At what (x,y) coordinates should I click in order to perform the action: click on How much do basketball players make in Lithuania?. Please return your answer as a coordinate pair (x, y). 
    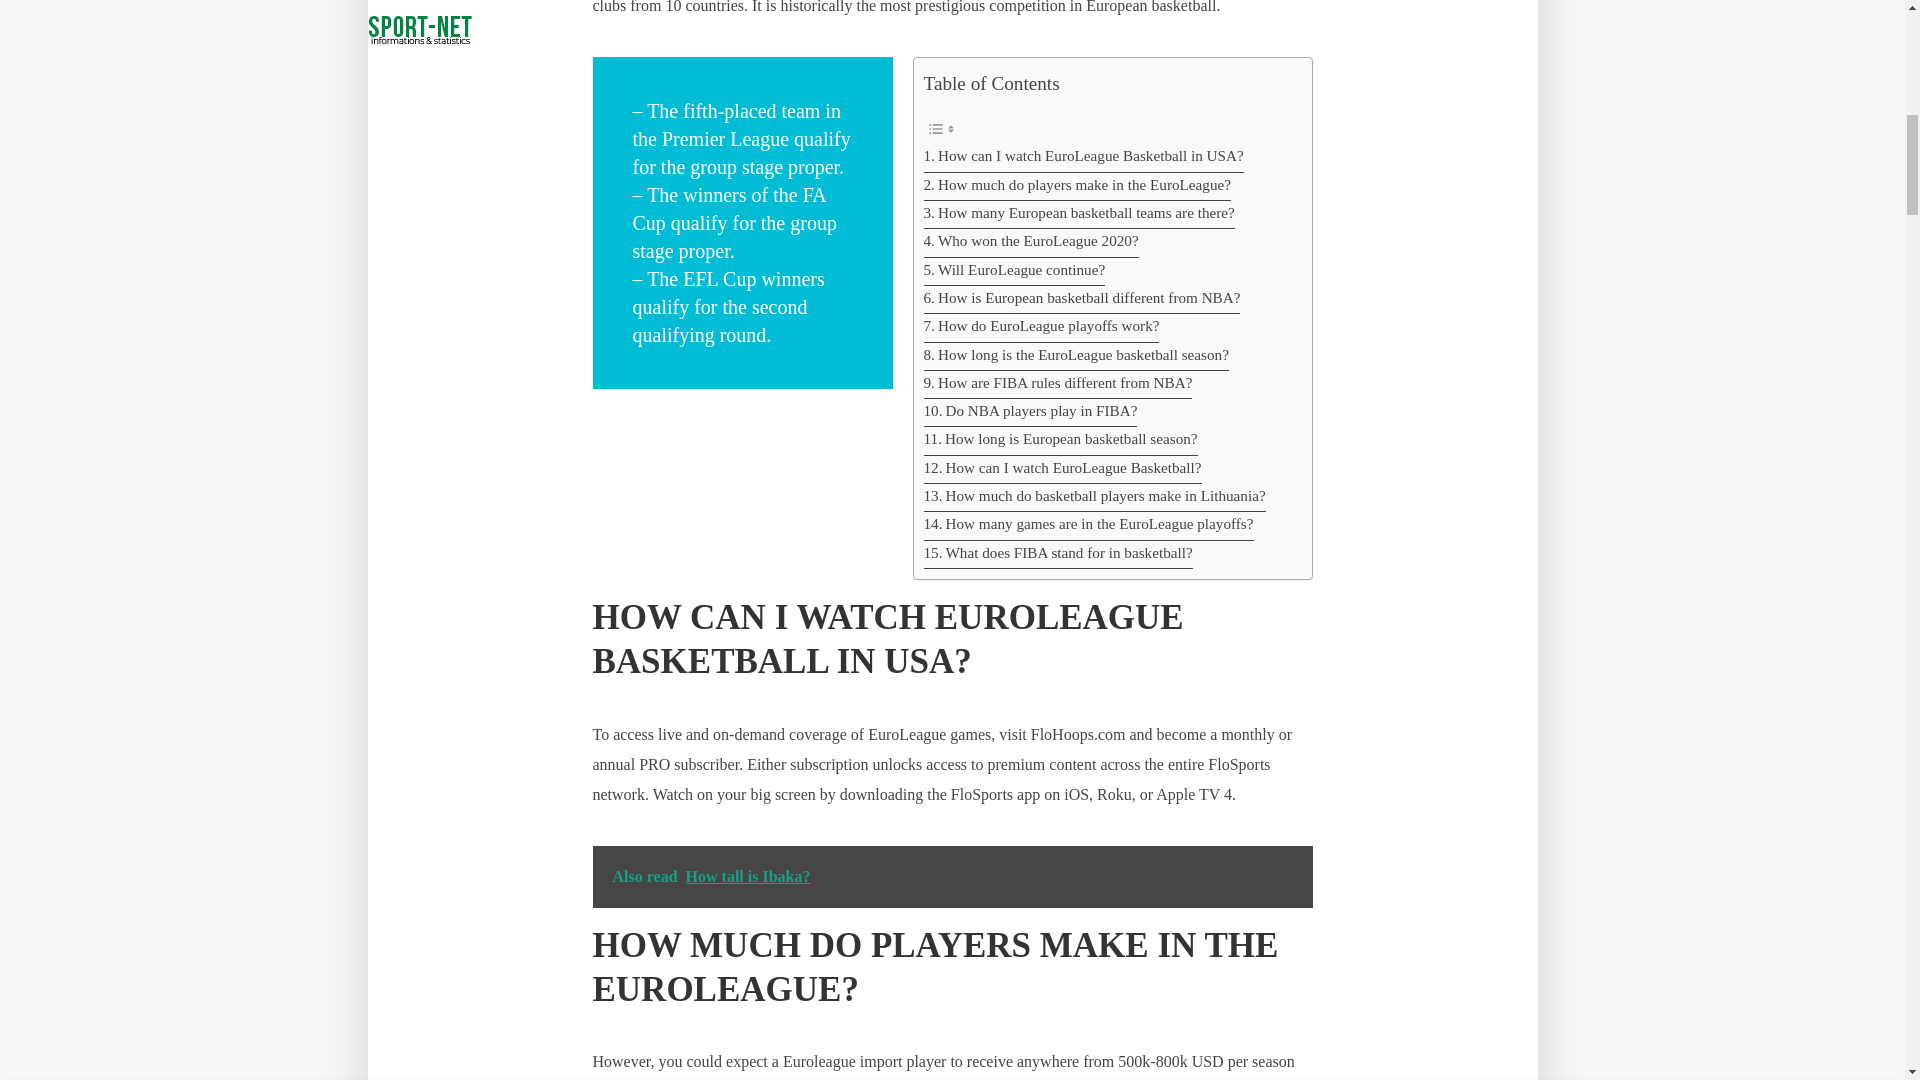
    Looking at the image, I should click on (1094, 497).